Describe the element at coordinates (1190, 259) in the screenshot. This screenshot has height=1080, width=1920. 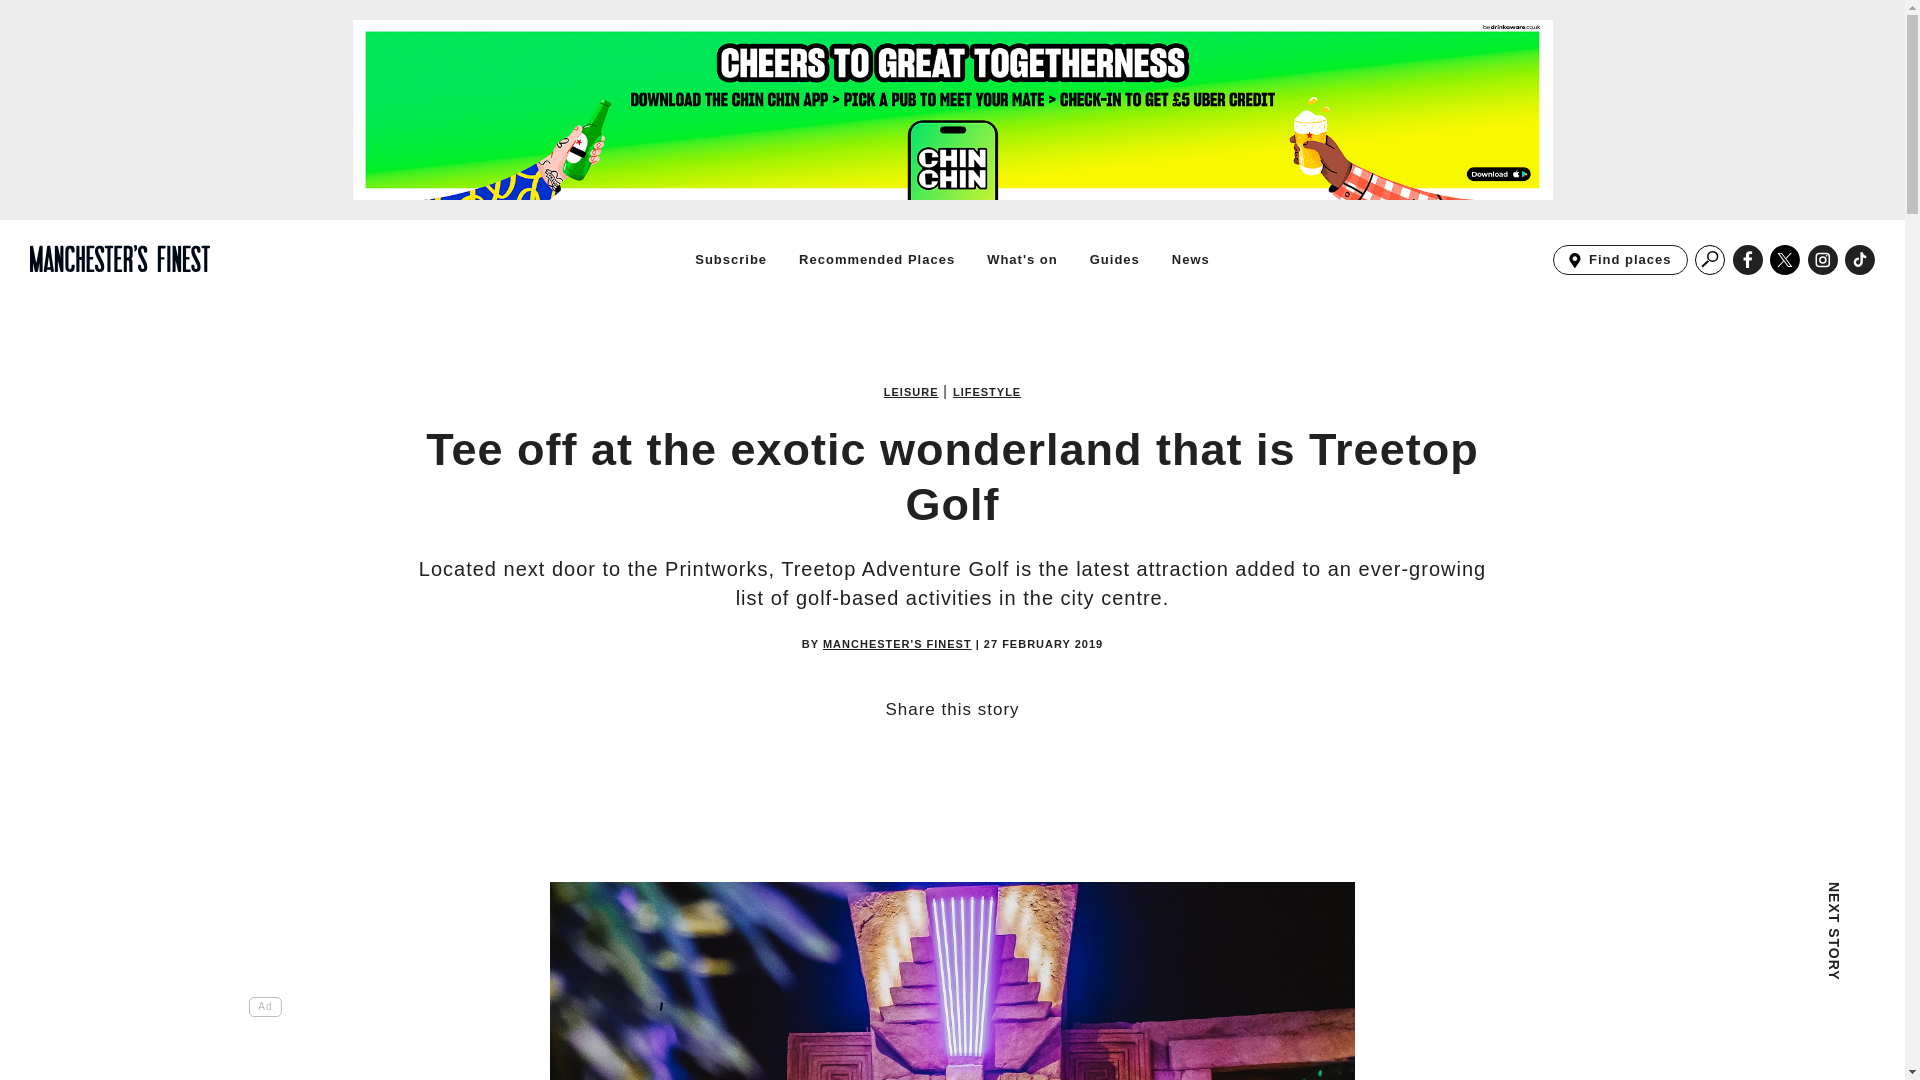
I see `Go to Manchester's Finest X profile` at that location.